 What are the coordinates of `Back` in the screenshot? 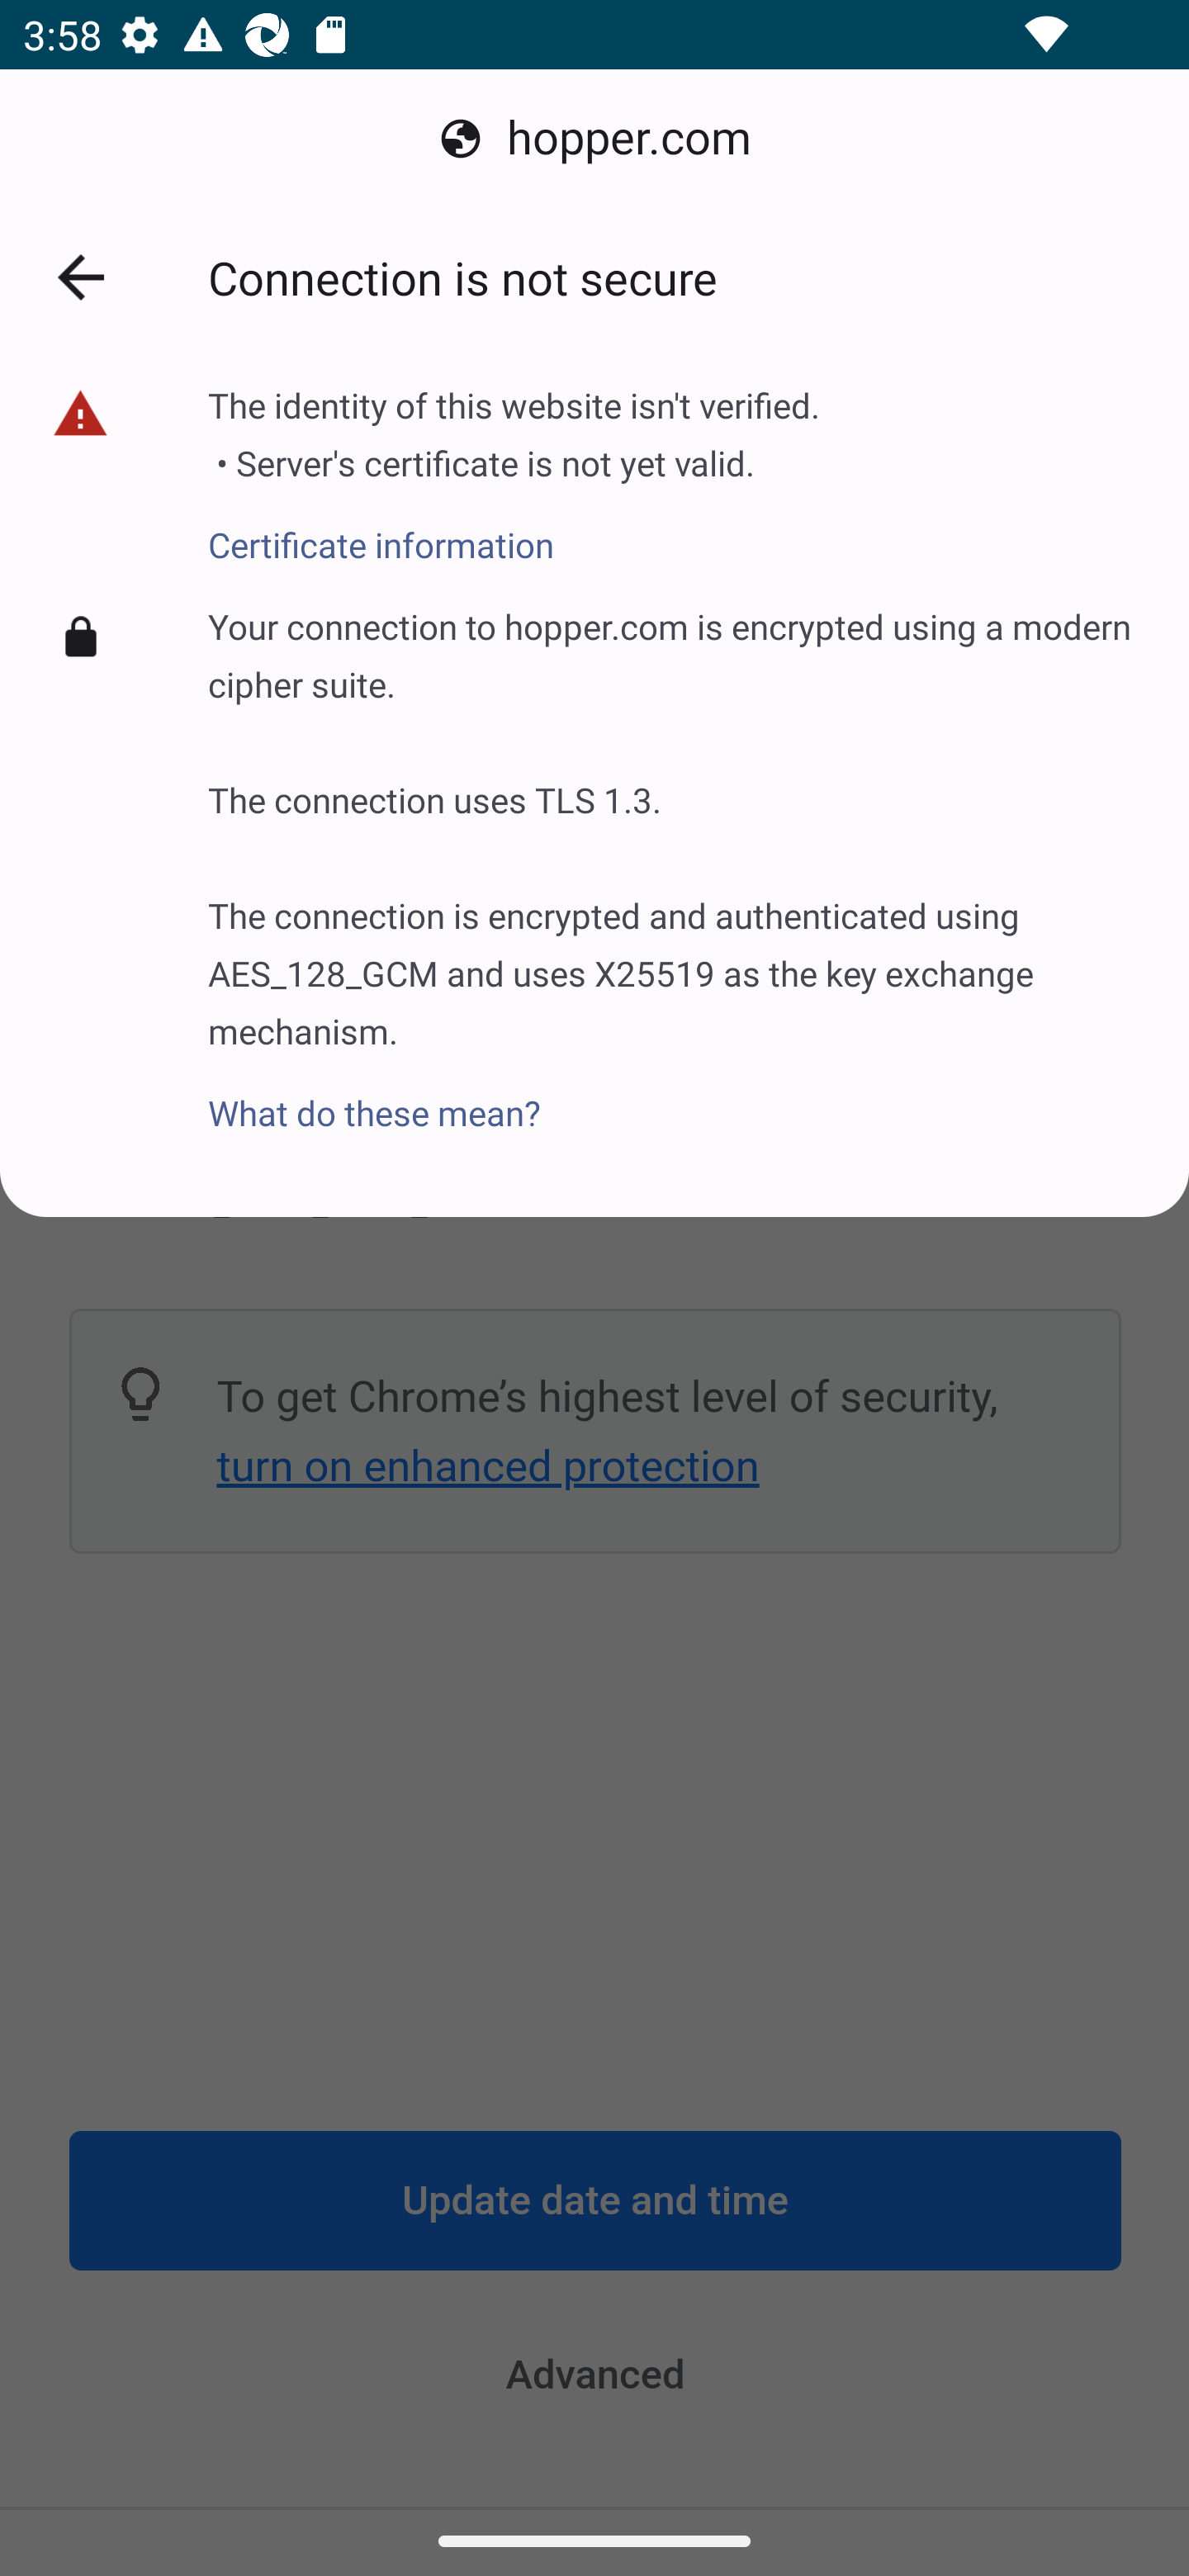 It's located at (81, 277).